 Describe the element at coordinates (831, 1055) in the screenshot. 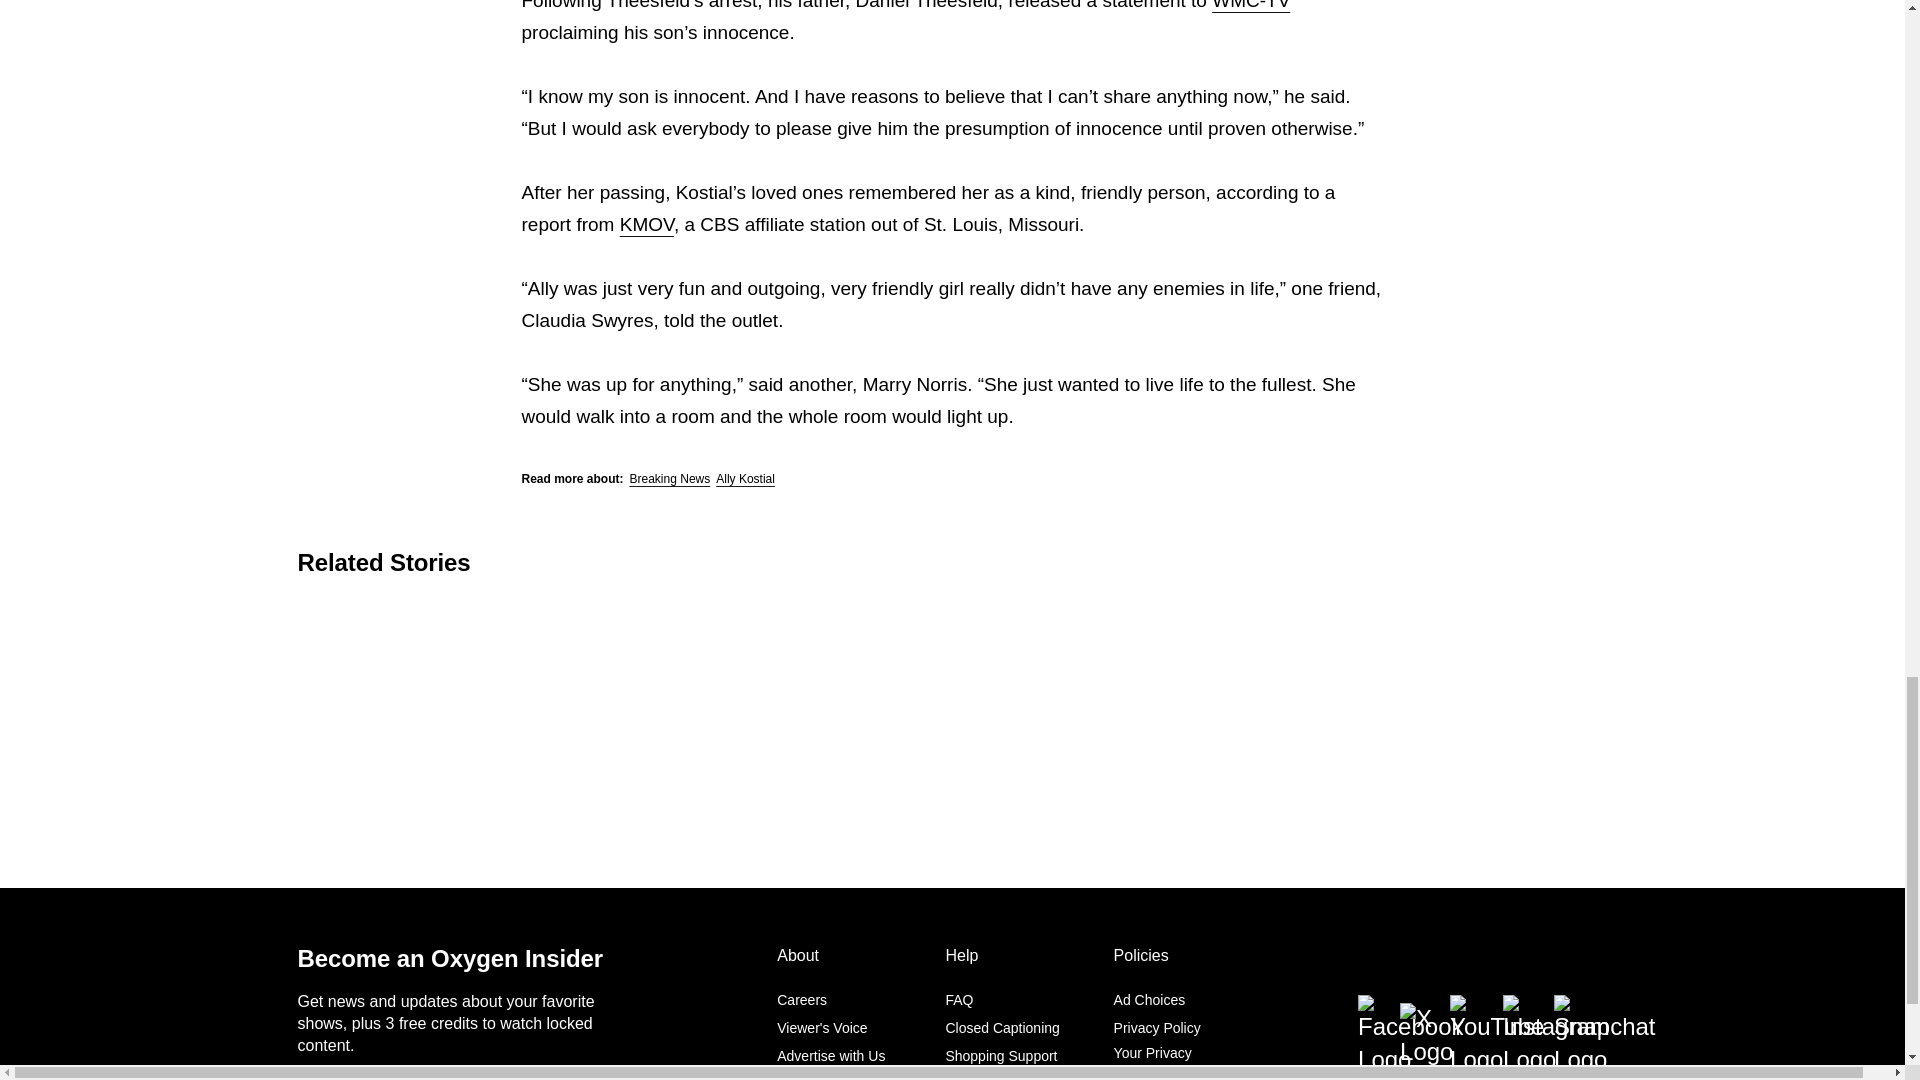

I see `Advertise with Us` at that location.